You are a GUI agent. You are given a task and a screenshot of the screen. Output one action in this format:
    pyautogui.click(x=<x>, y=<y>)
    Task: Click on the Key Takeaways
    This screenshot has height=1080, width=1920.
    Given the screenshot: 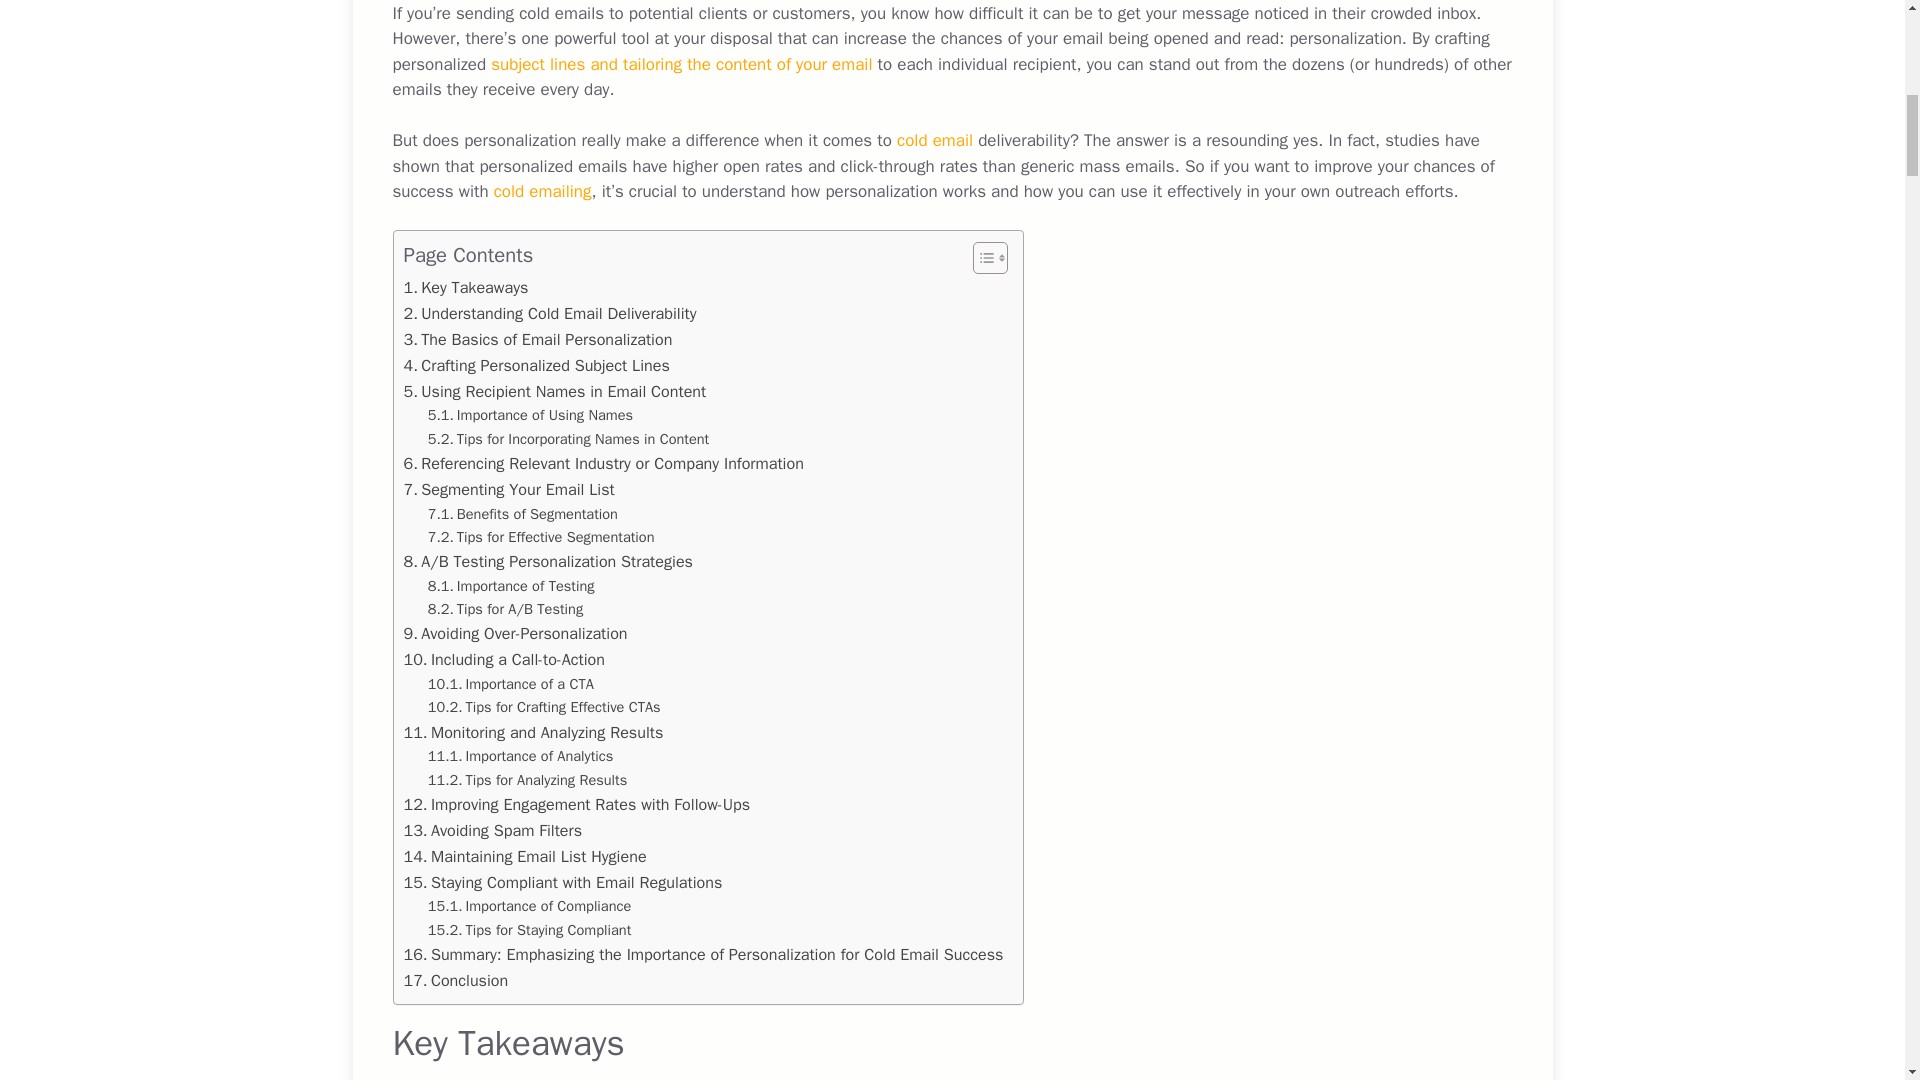 What is the action you would take?
    pyautogui.click(x=466, y=288)
    